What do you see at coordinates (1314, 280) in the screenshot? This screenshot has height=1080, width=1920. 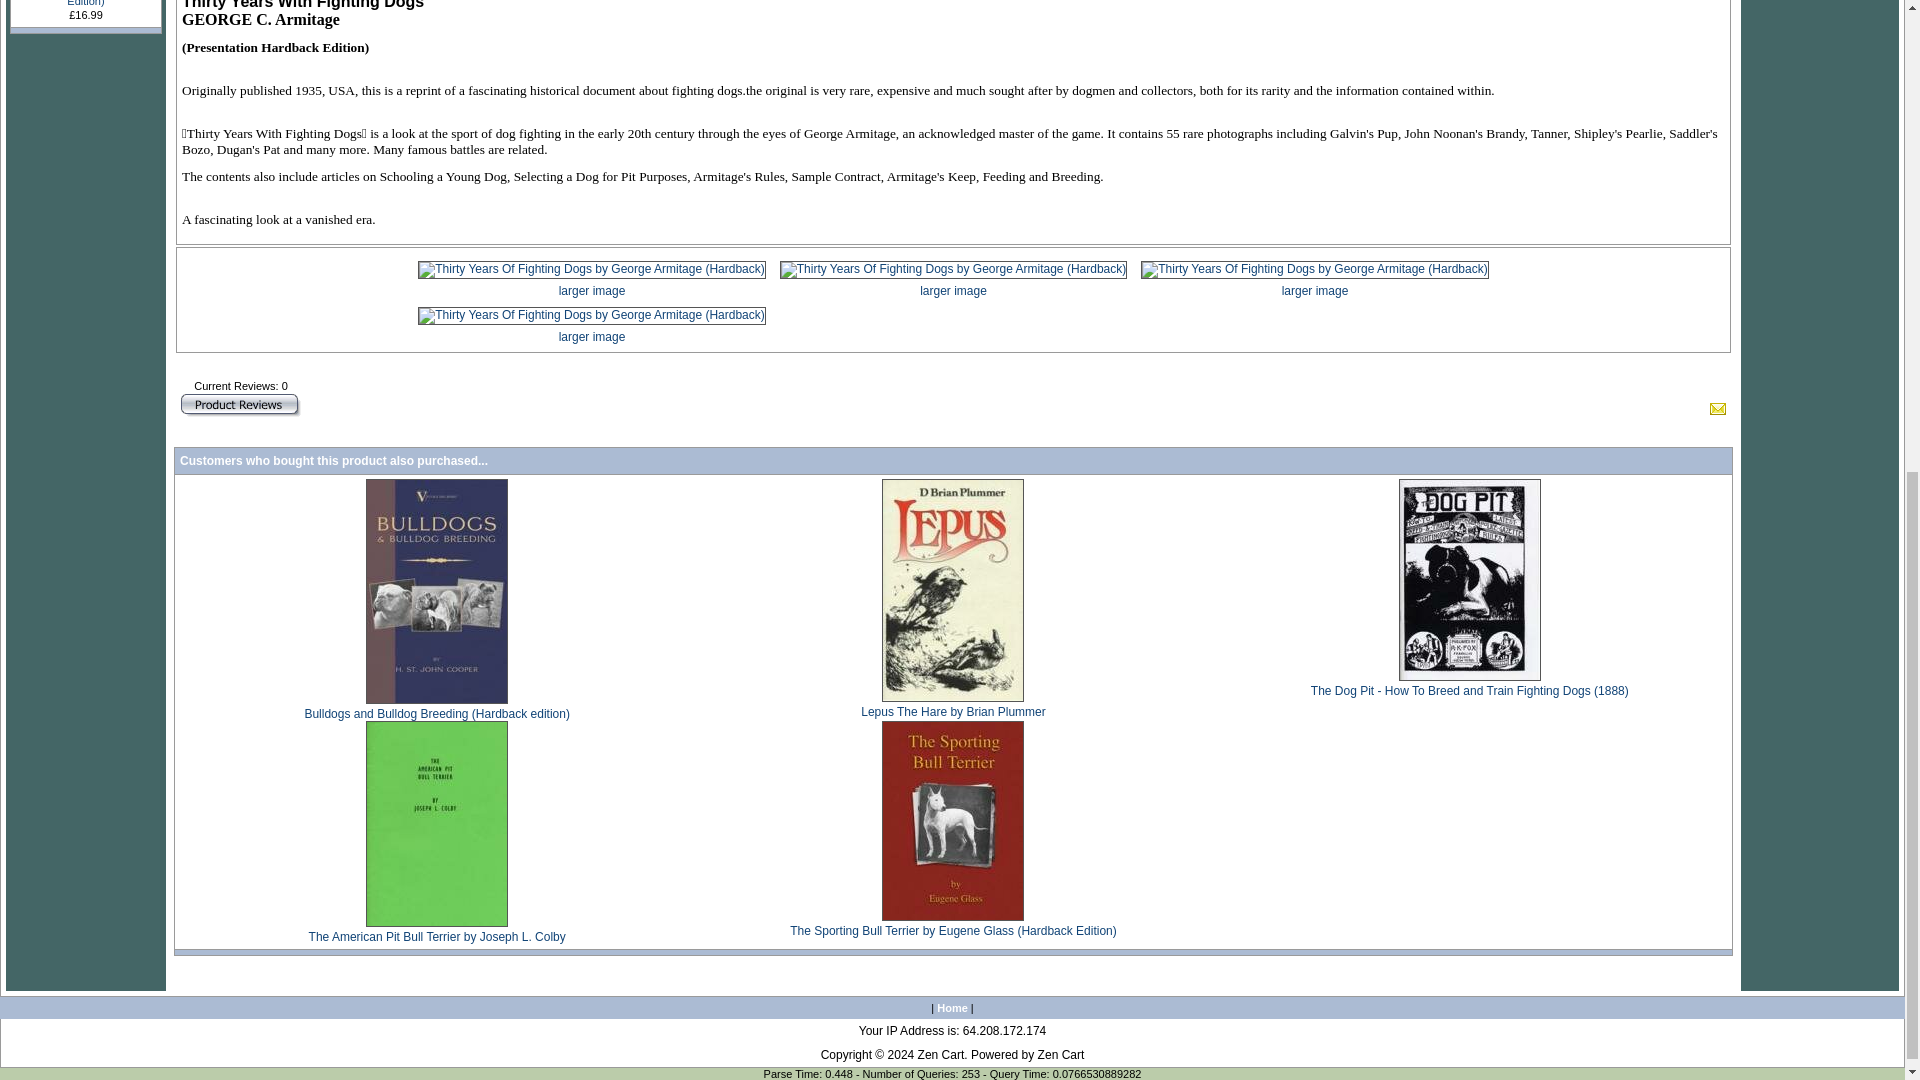 I see `larger image` at bounding box center [1314, 280].